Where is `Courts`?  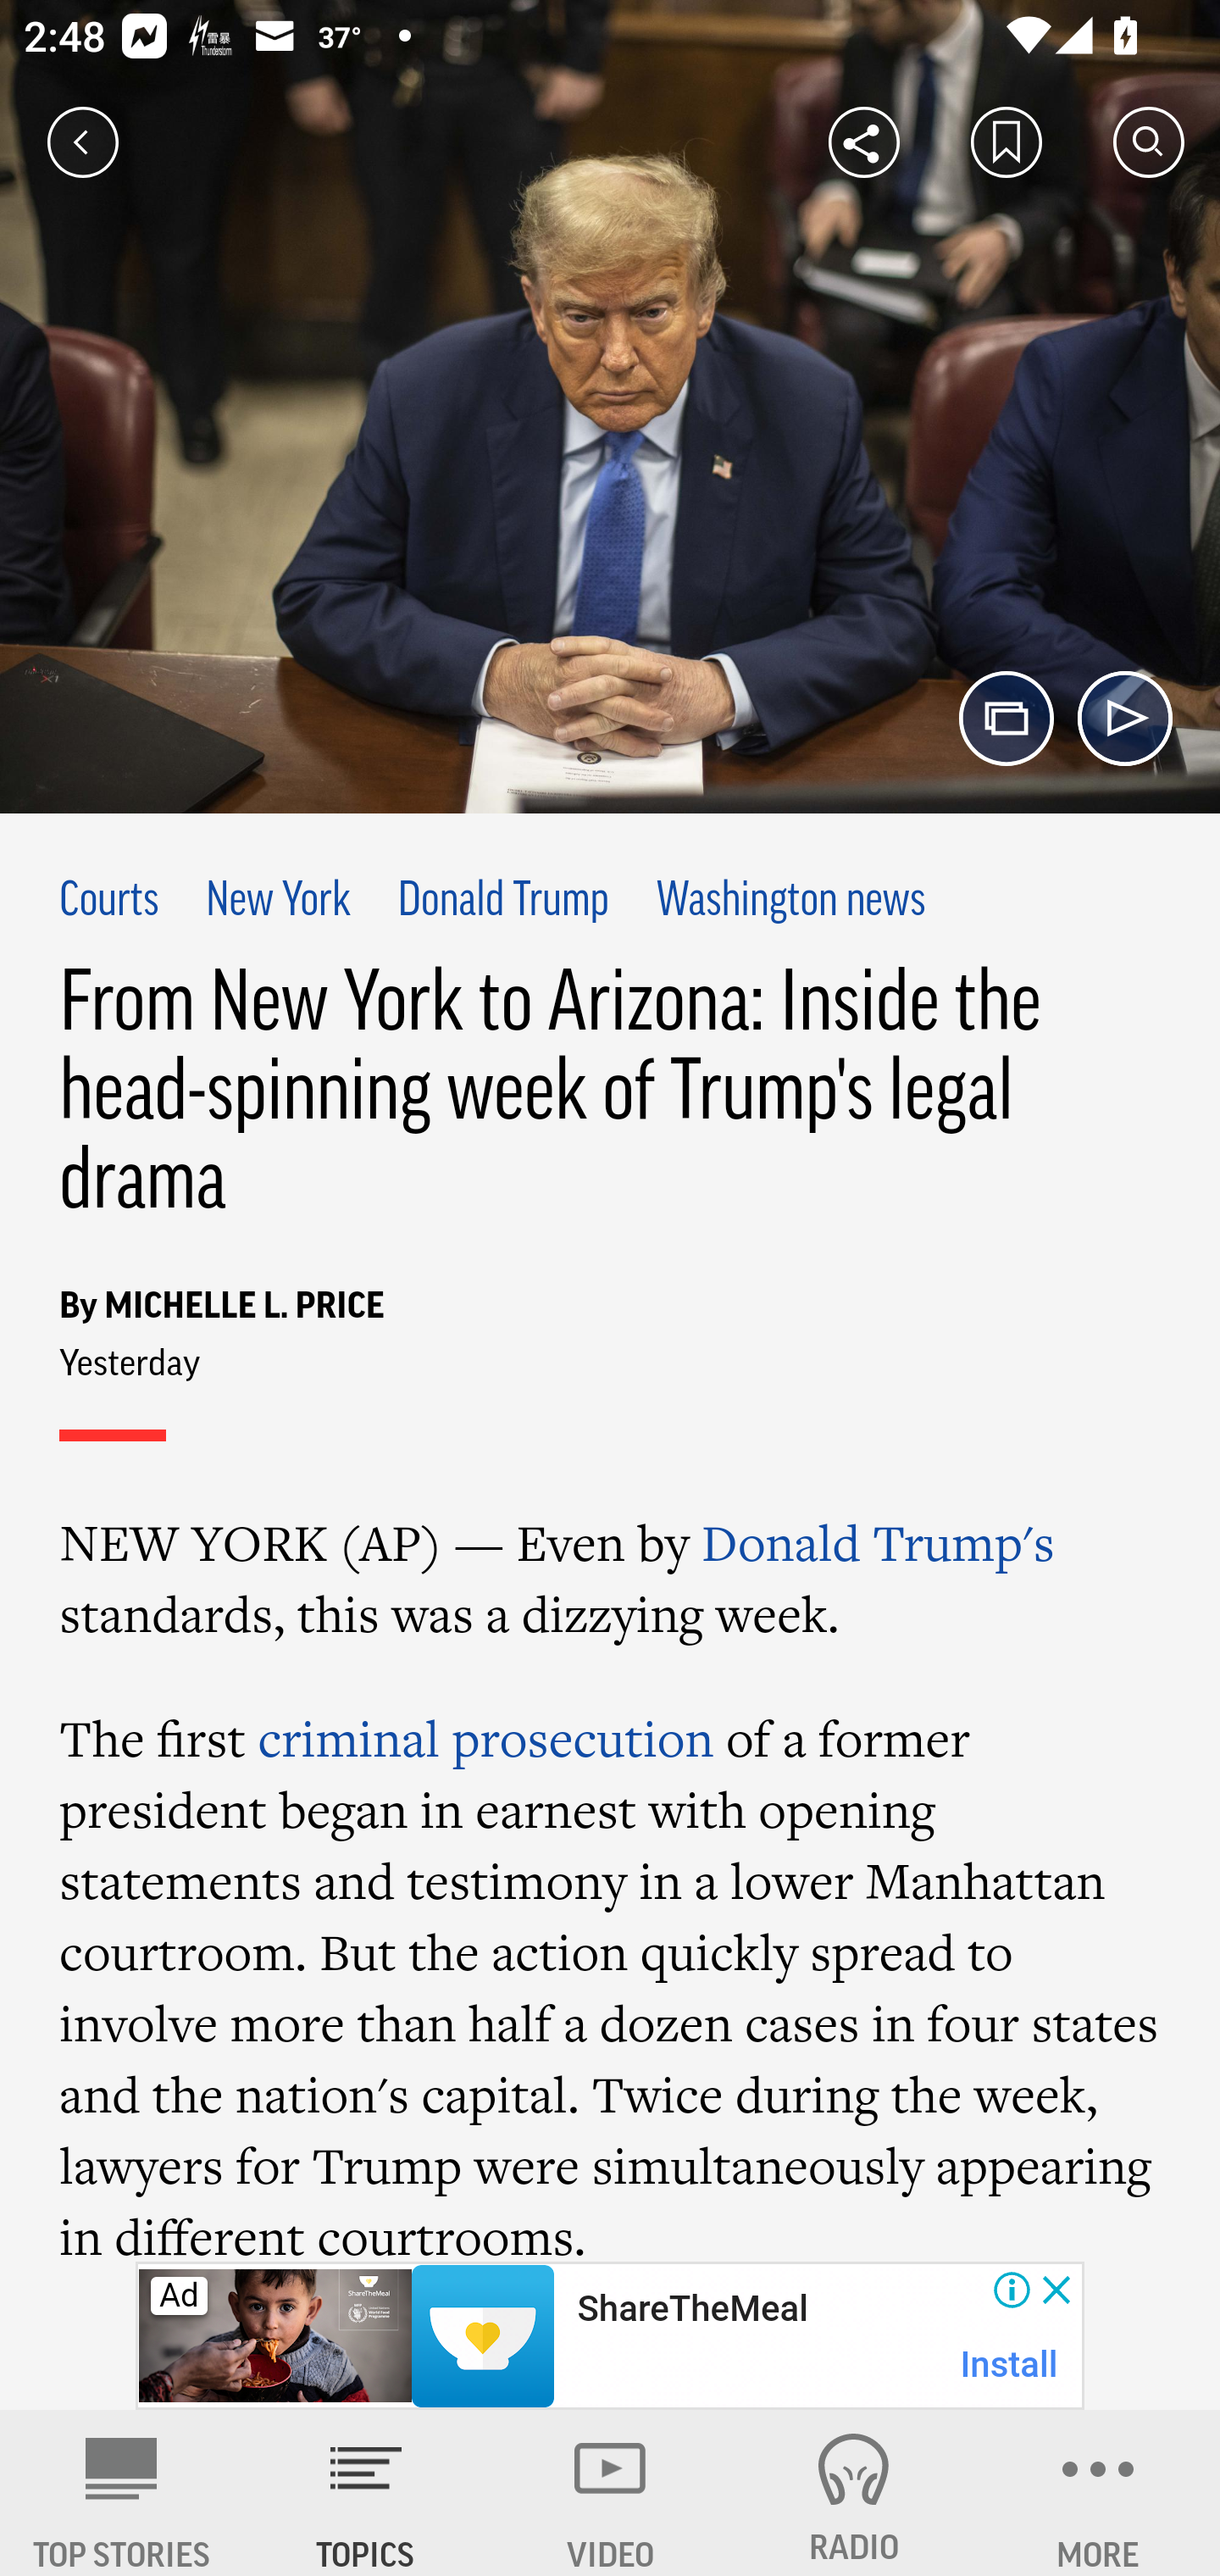 Courts is located at coordinates (109, 902).